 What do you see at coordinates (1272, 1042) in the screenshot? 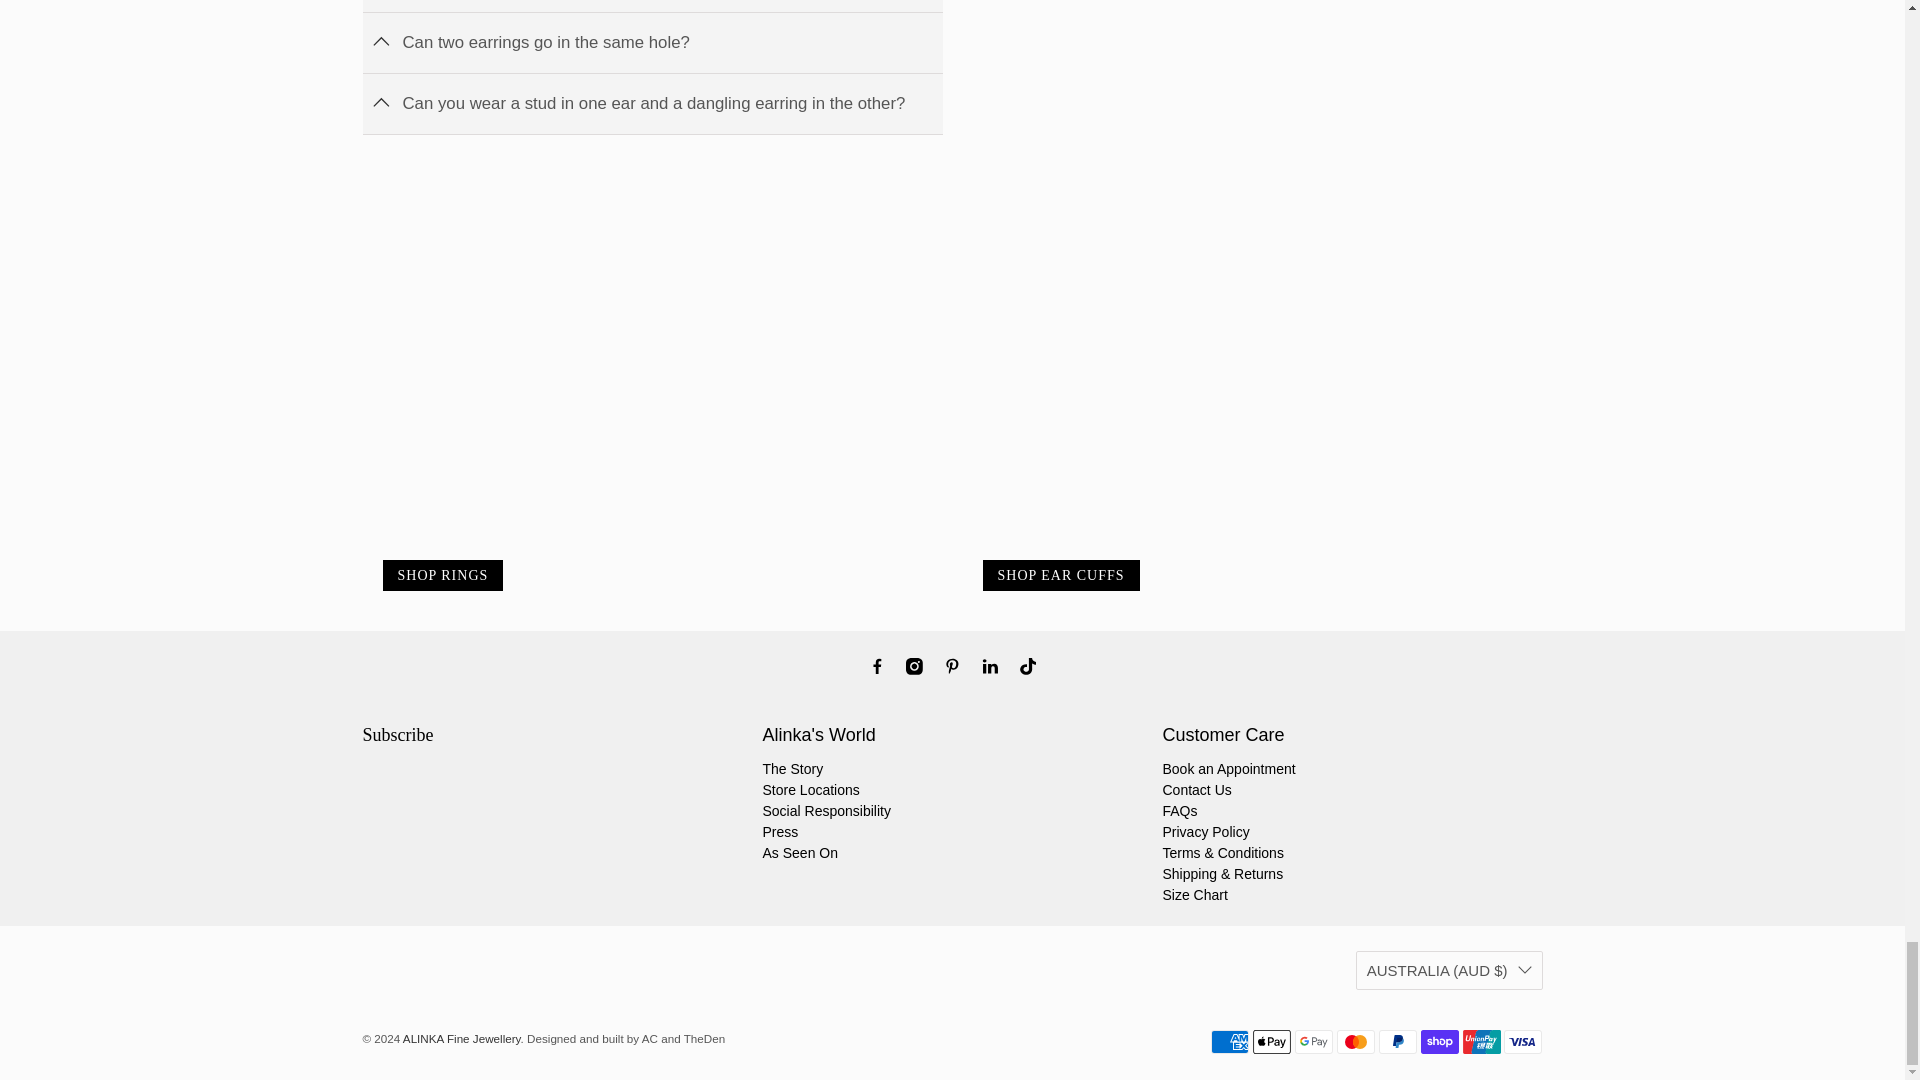
I see `Apple Pay` at bounding box center [1272, 1042].